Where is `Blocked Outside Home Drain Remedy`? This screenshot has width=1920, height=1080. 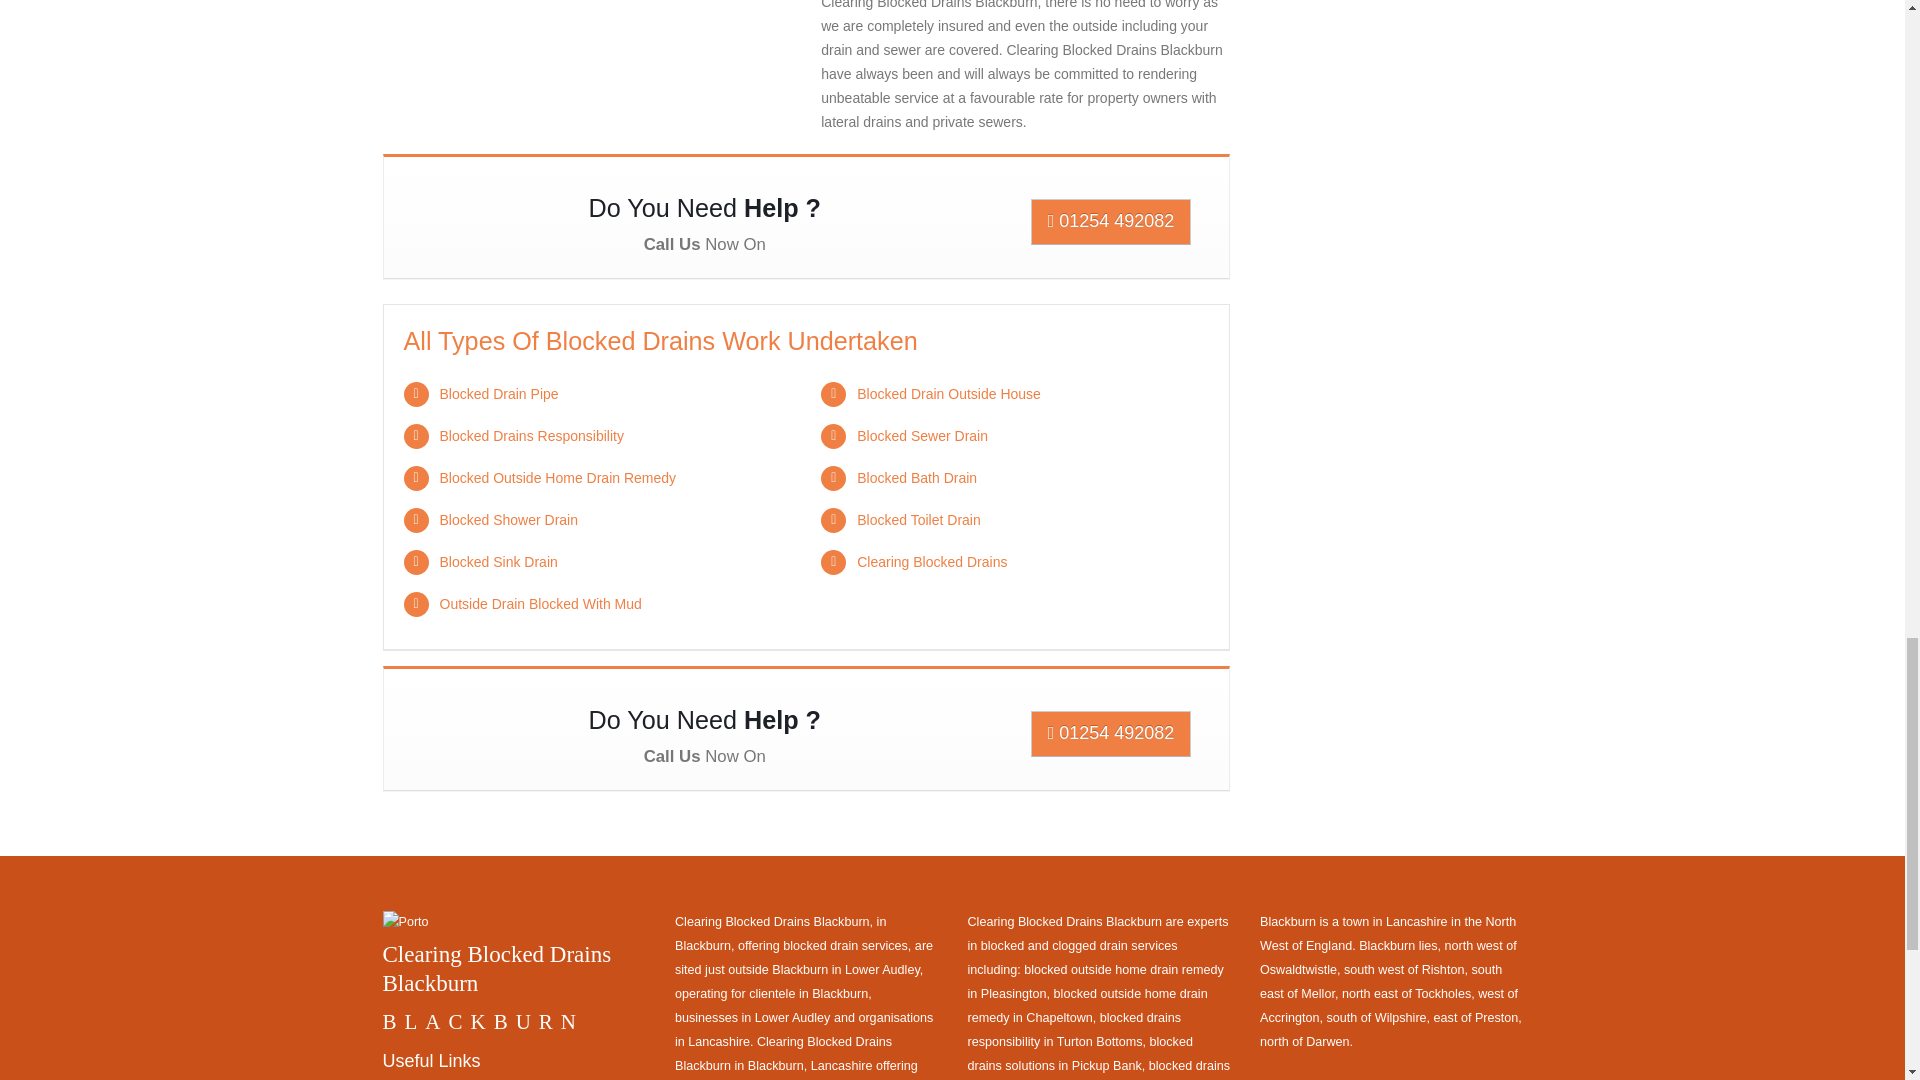
Blocked Outside Home Drain Remedy is located at coordinates (558, 478).